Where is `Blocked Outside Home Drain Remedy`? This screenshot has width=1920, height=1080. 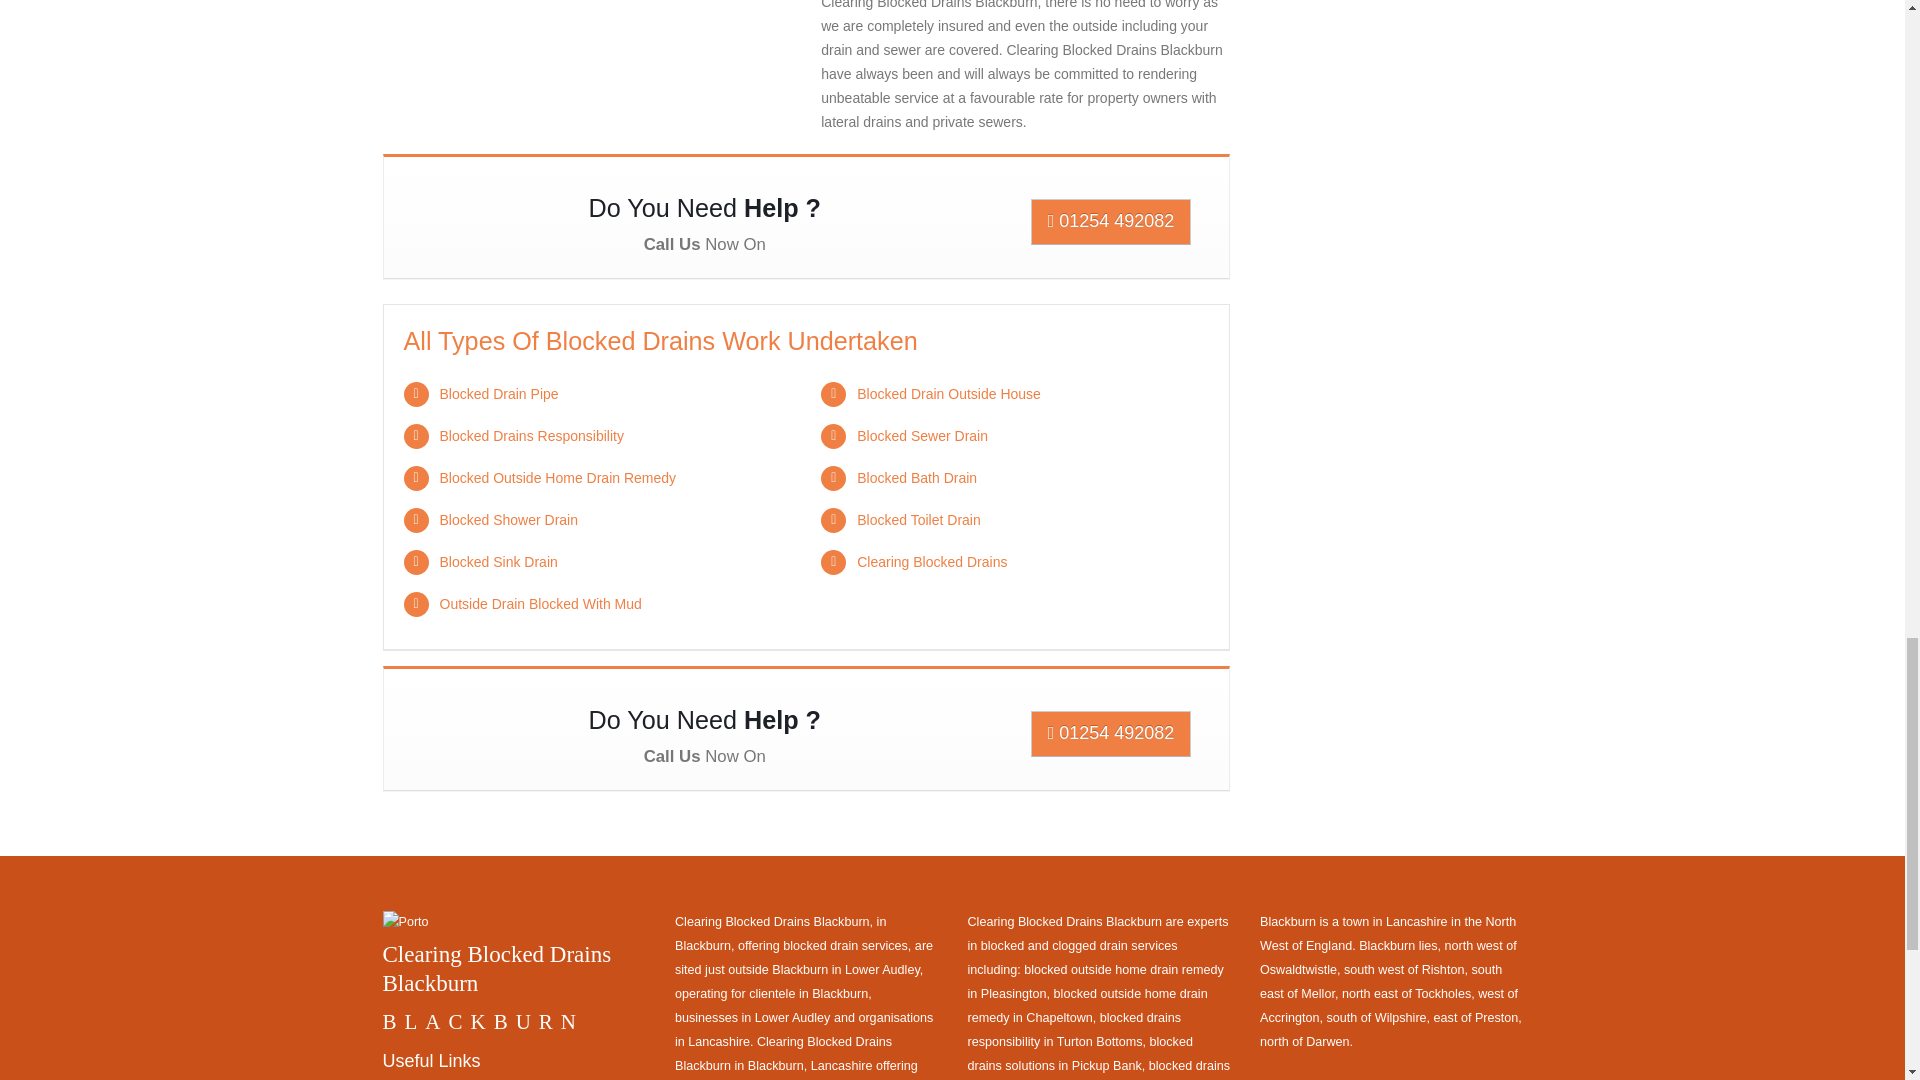
Blocked Outside Home Drain Remedy is located at coordinates (558, 478).